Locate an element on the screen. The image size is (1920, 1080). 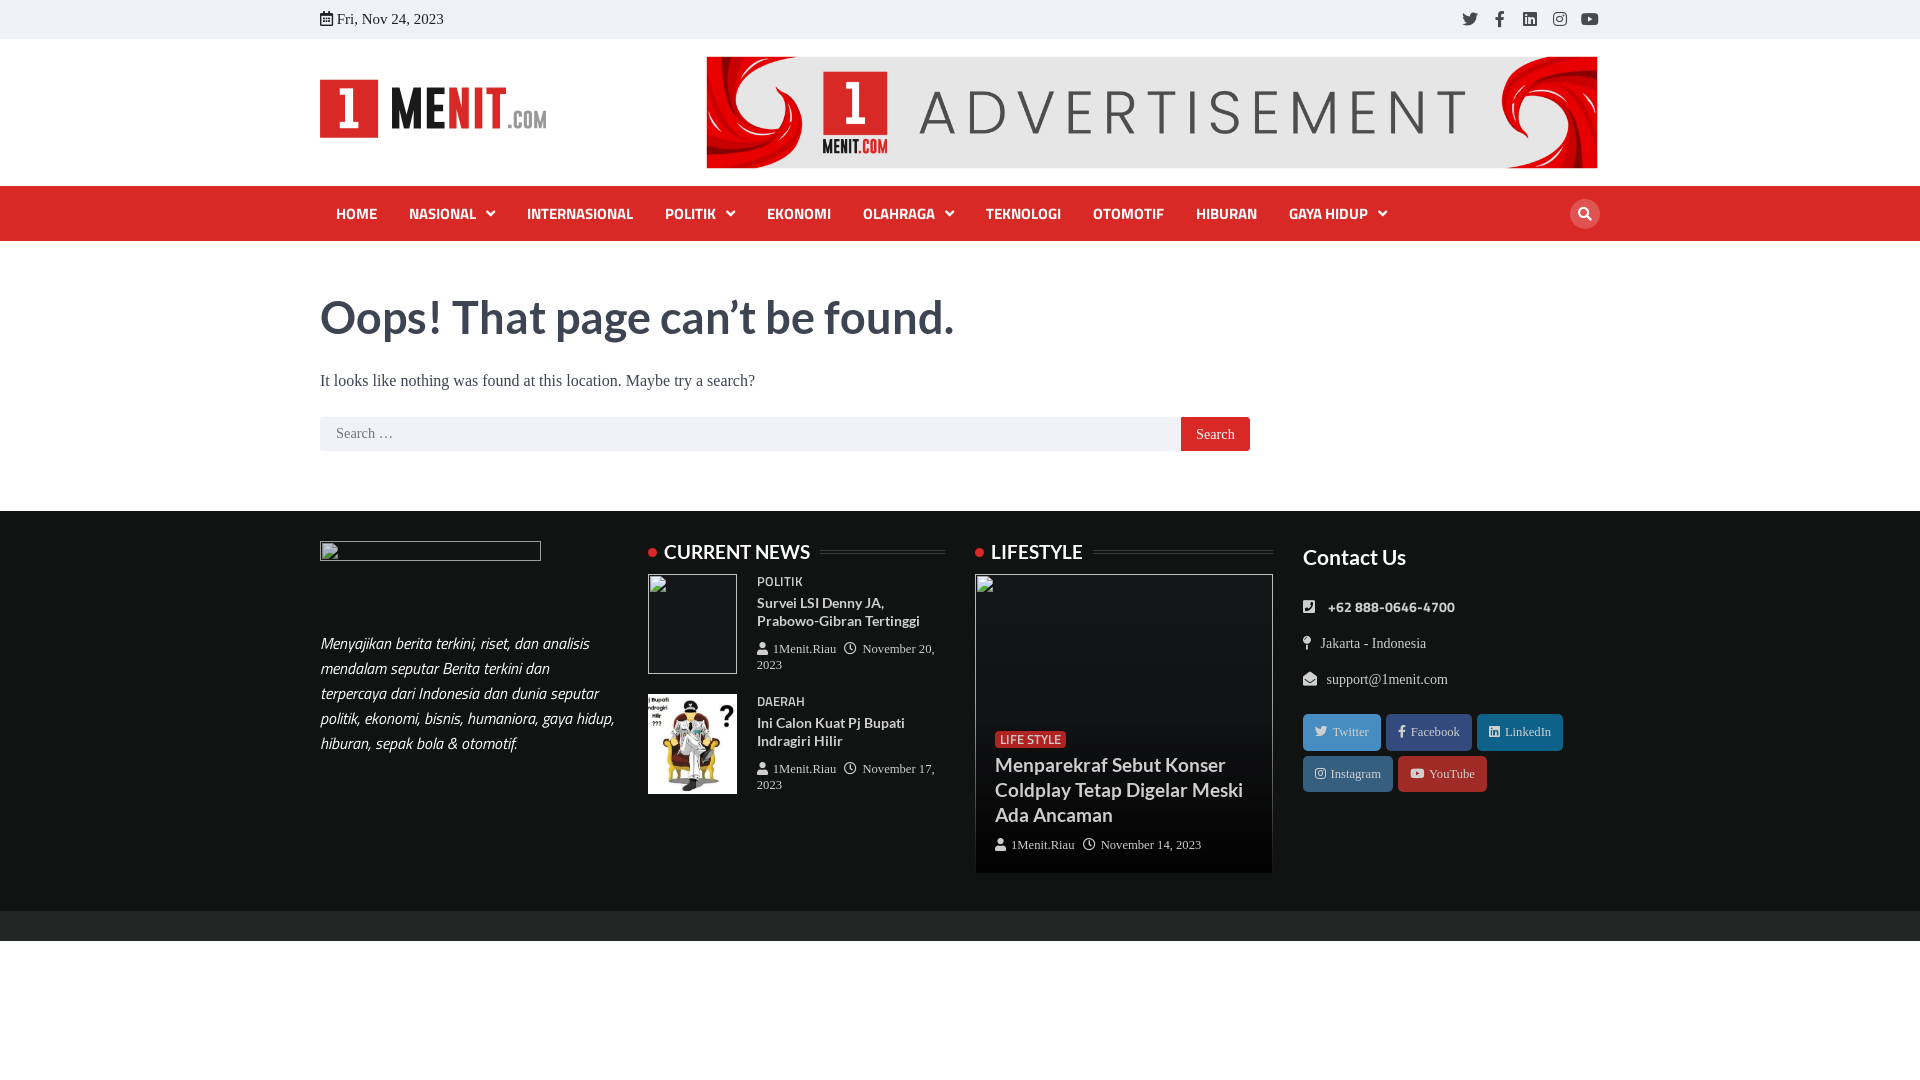
DAERAH is located at coordinates (781, 702).